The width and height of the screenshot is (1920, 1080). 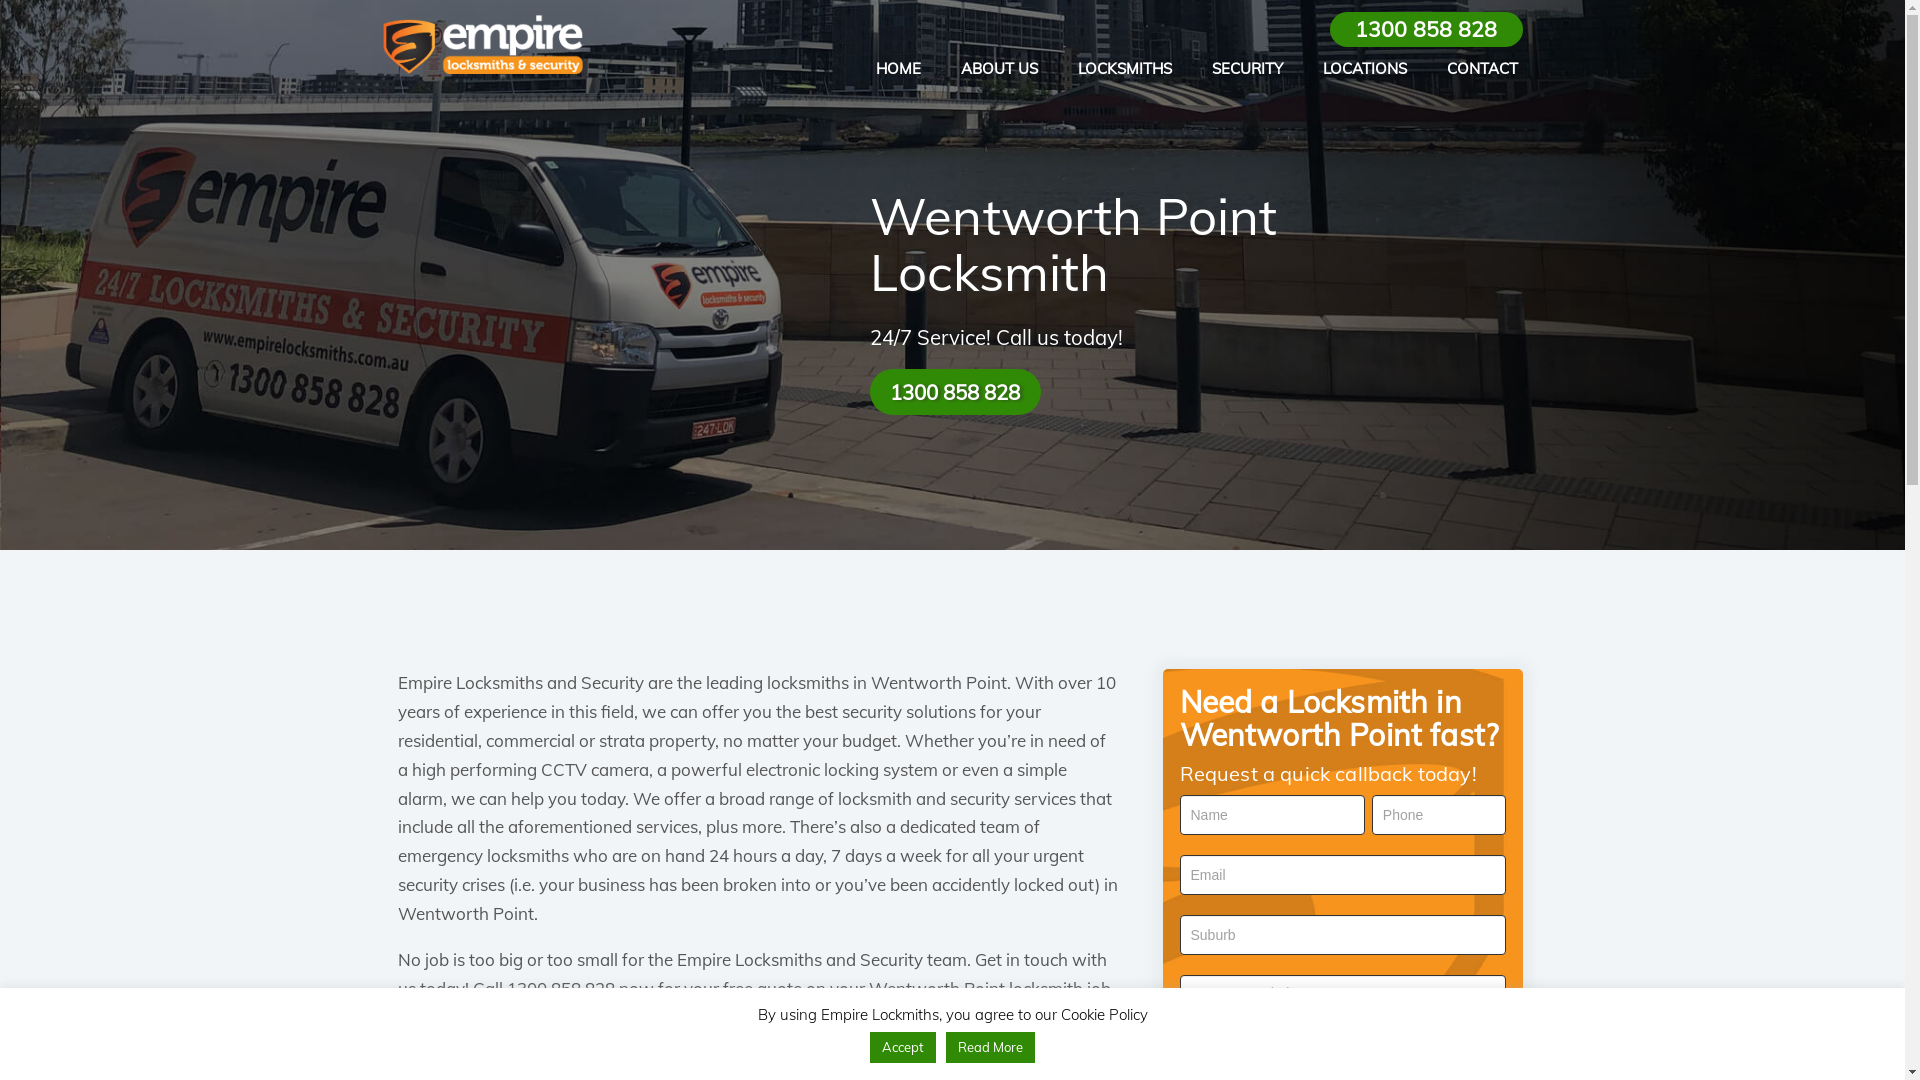 I want to click on SECURITY, so click(x=1248, y=68).